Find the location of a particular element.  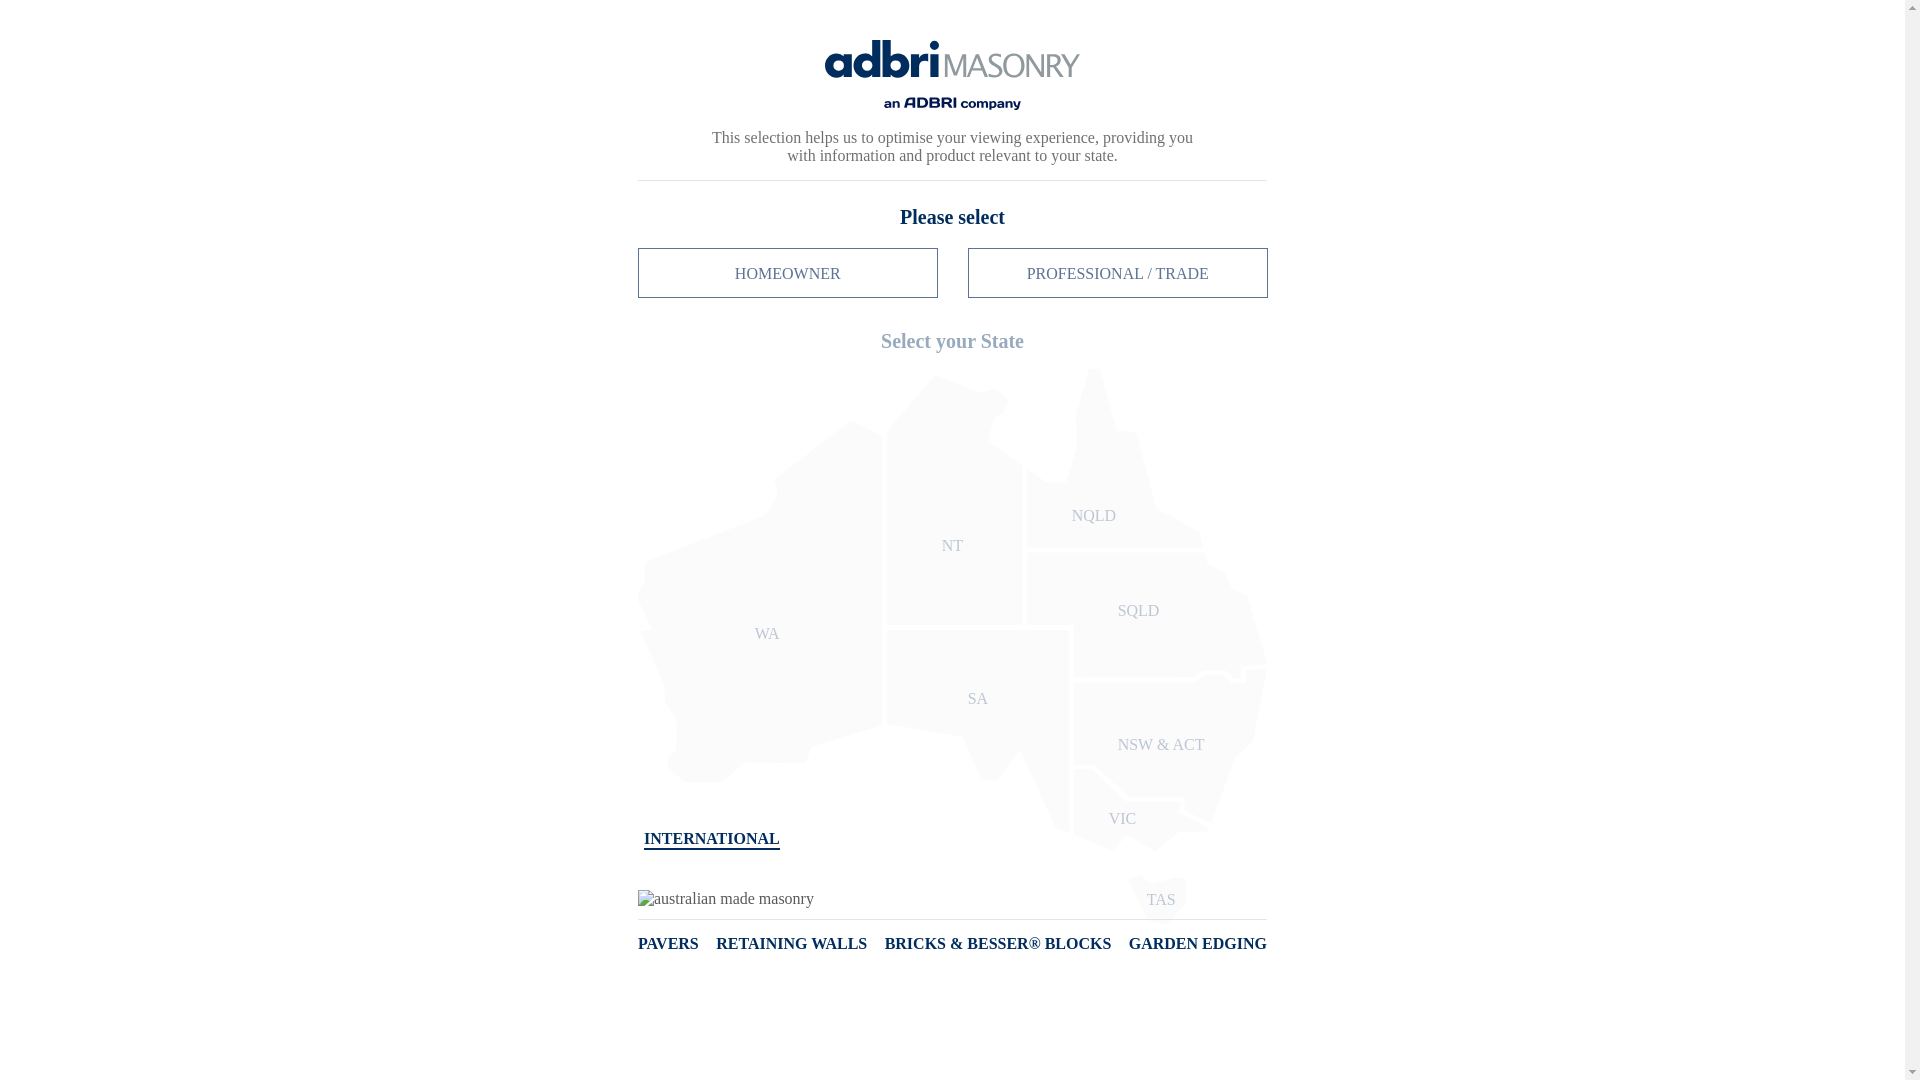

Project Ideas is located at coordinates (957, 151).